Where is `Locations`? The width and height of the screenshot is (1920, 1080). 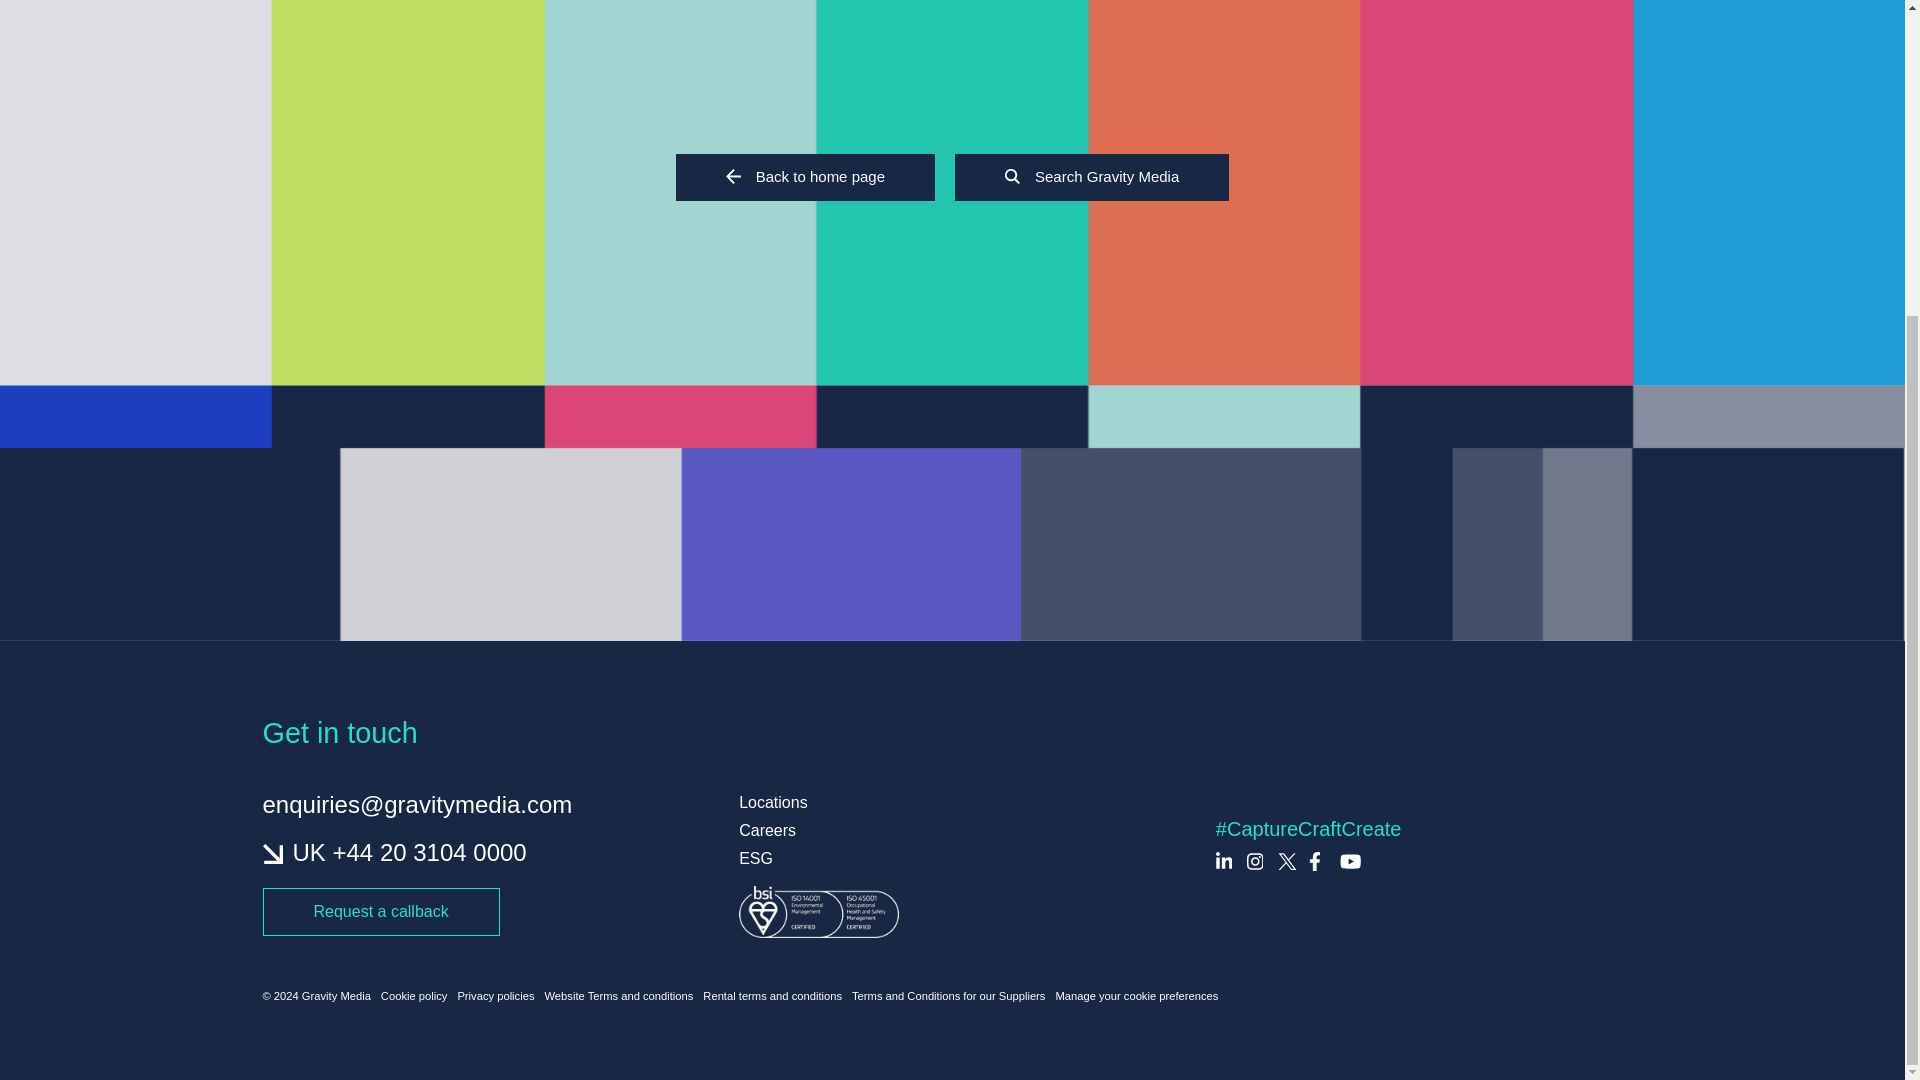 Locations is located at coordinates (952, 802).